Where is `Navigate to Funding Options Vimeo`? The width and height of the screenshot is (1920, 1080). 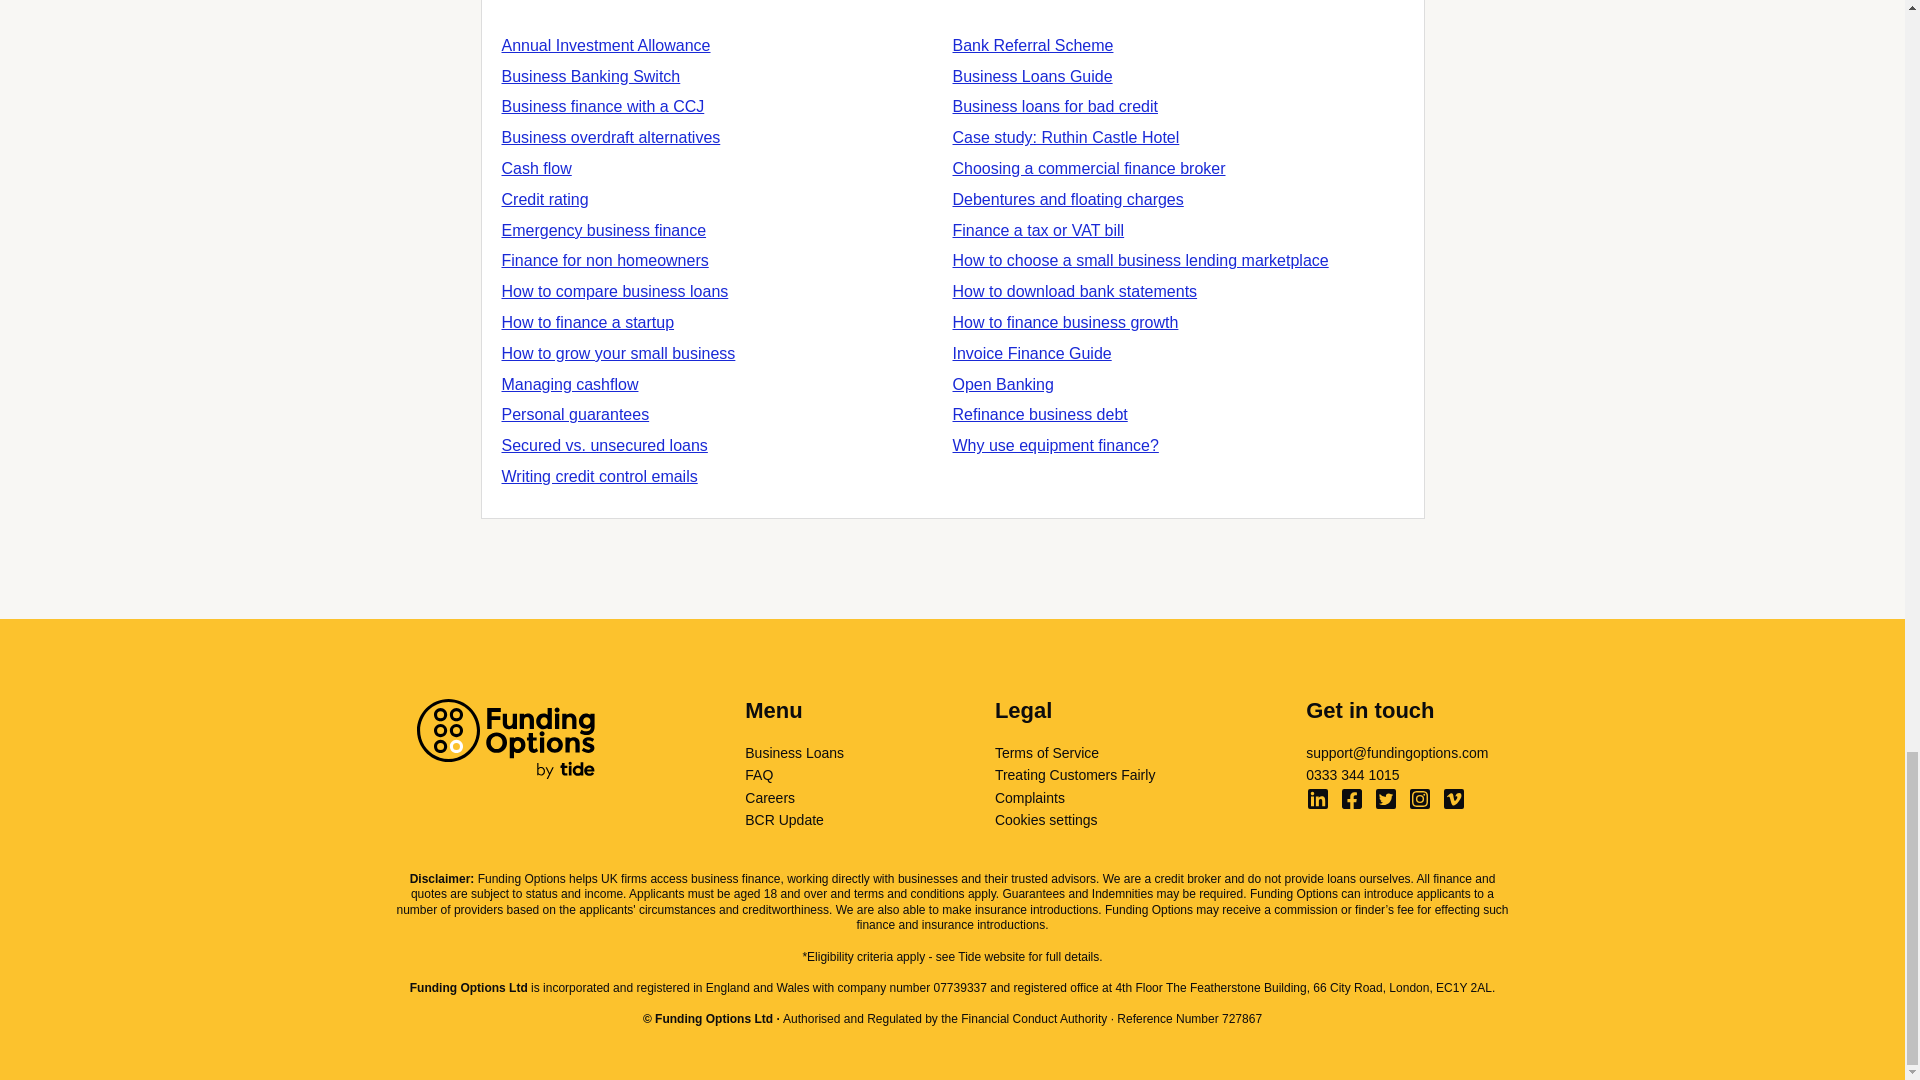
Navigate to Funding Options Vimeo is located at coordinates (1454, 799).